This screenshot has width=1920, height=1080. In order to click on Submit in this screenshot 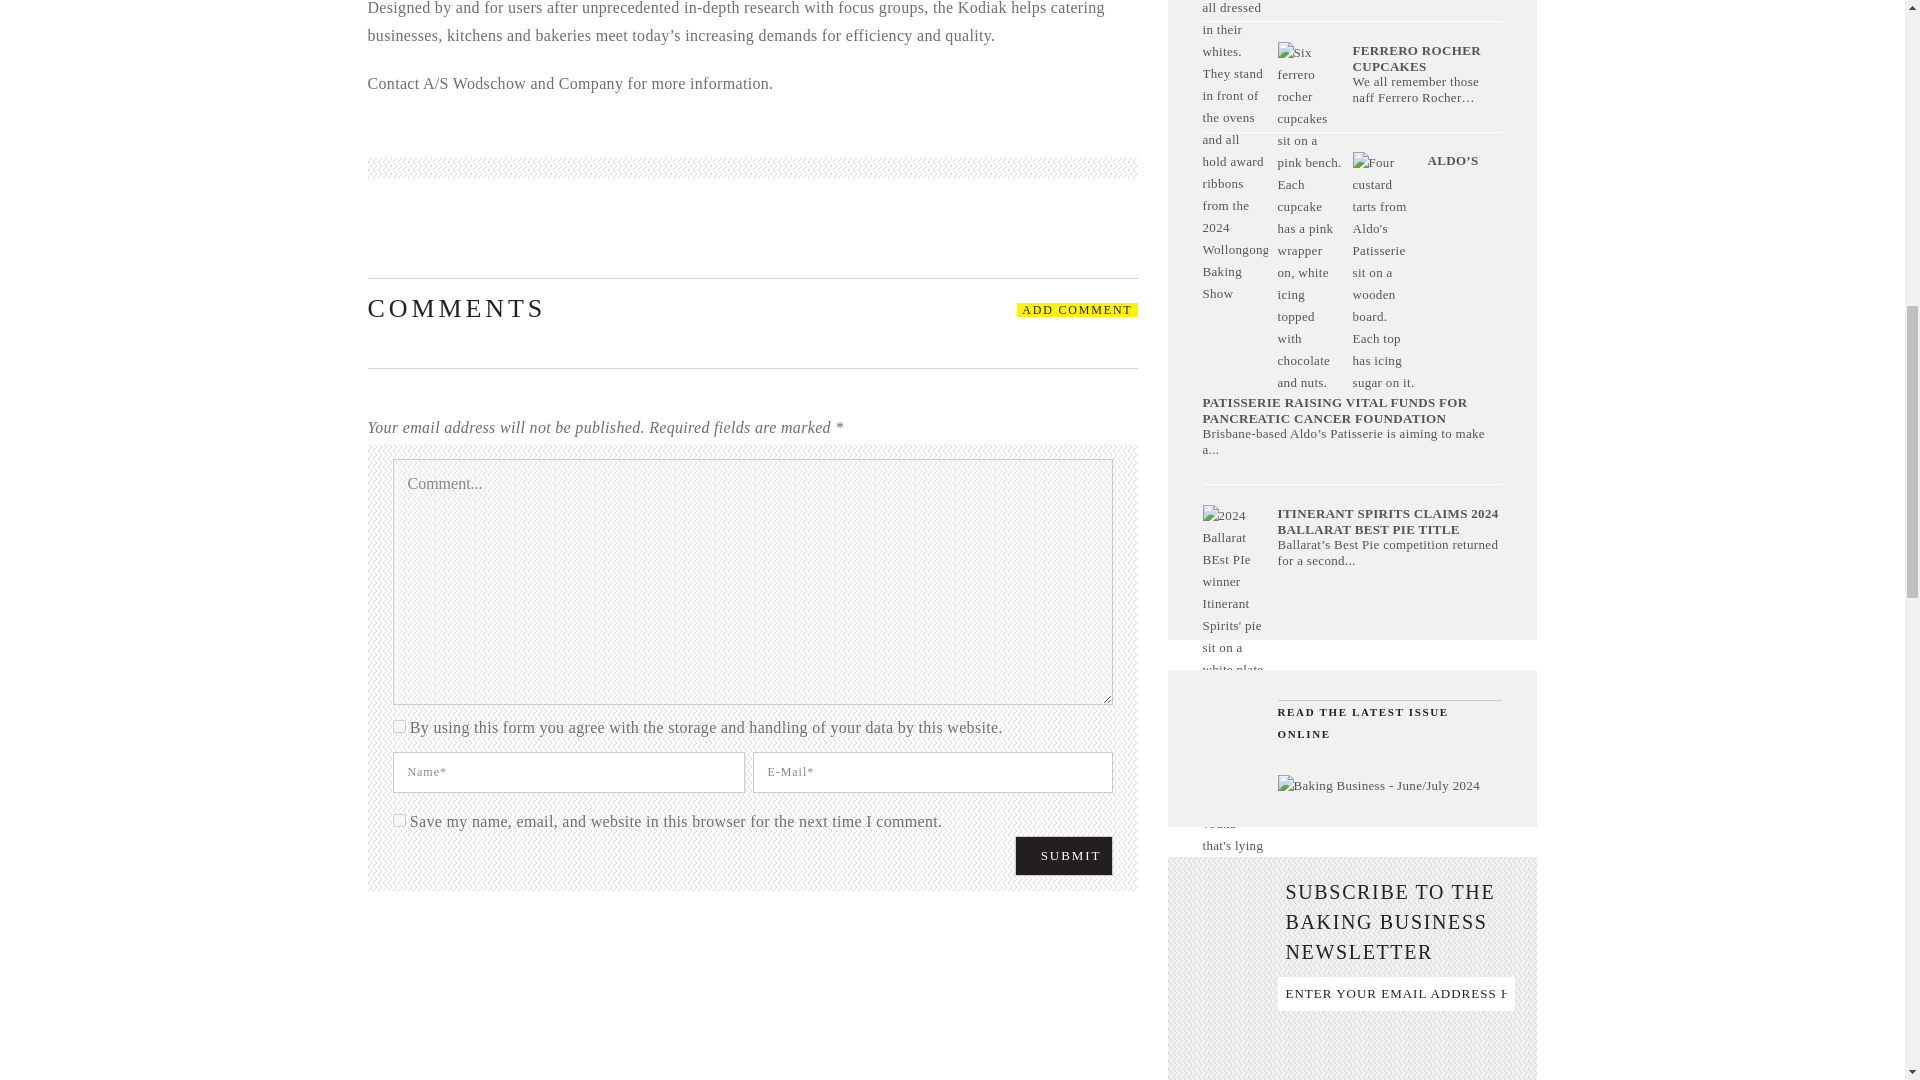, I will do `click(1064, 855)`.